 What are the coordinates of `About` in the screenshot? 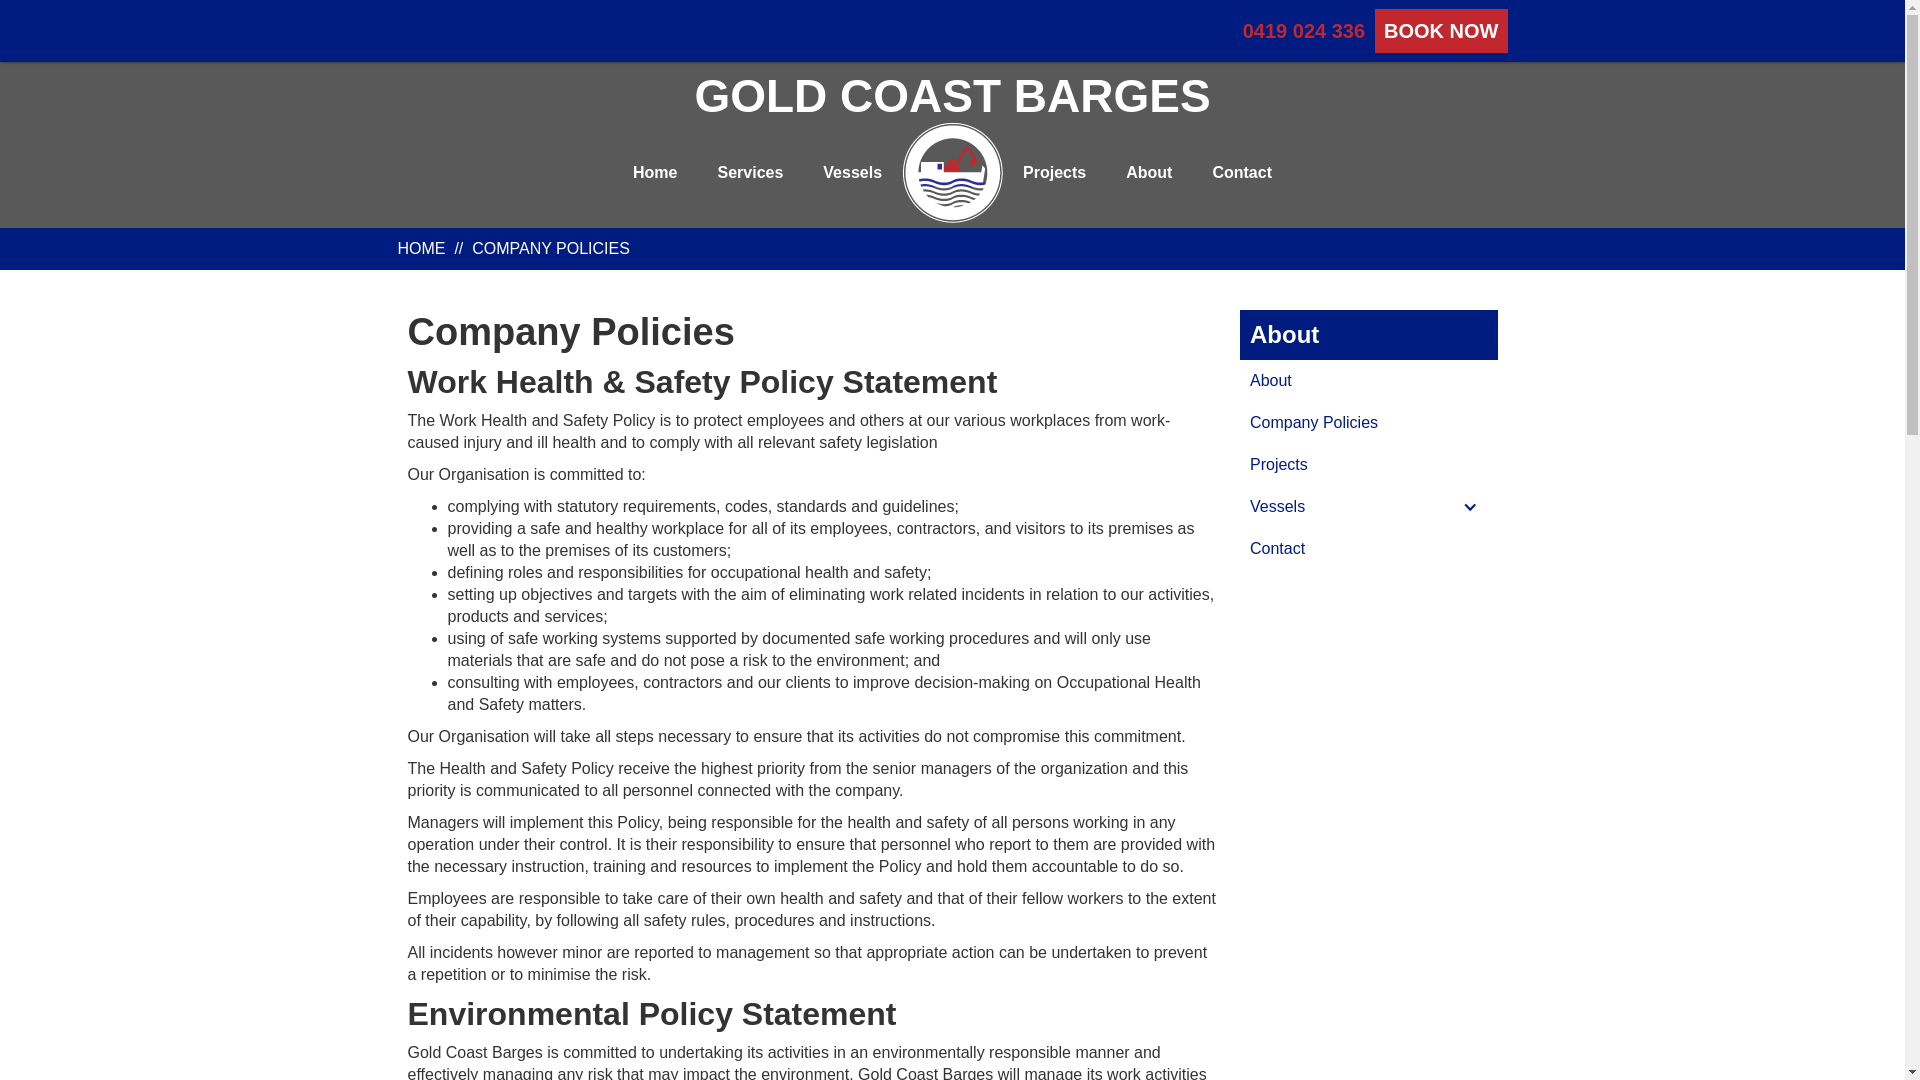 It's located at (1369, 381).